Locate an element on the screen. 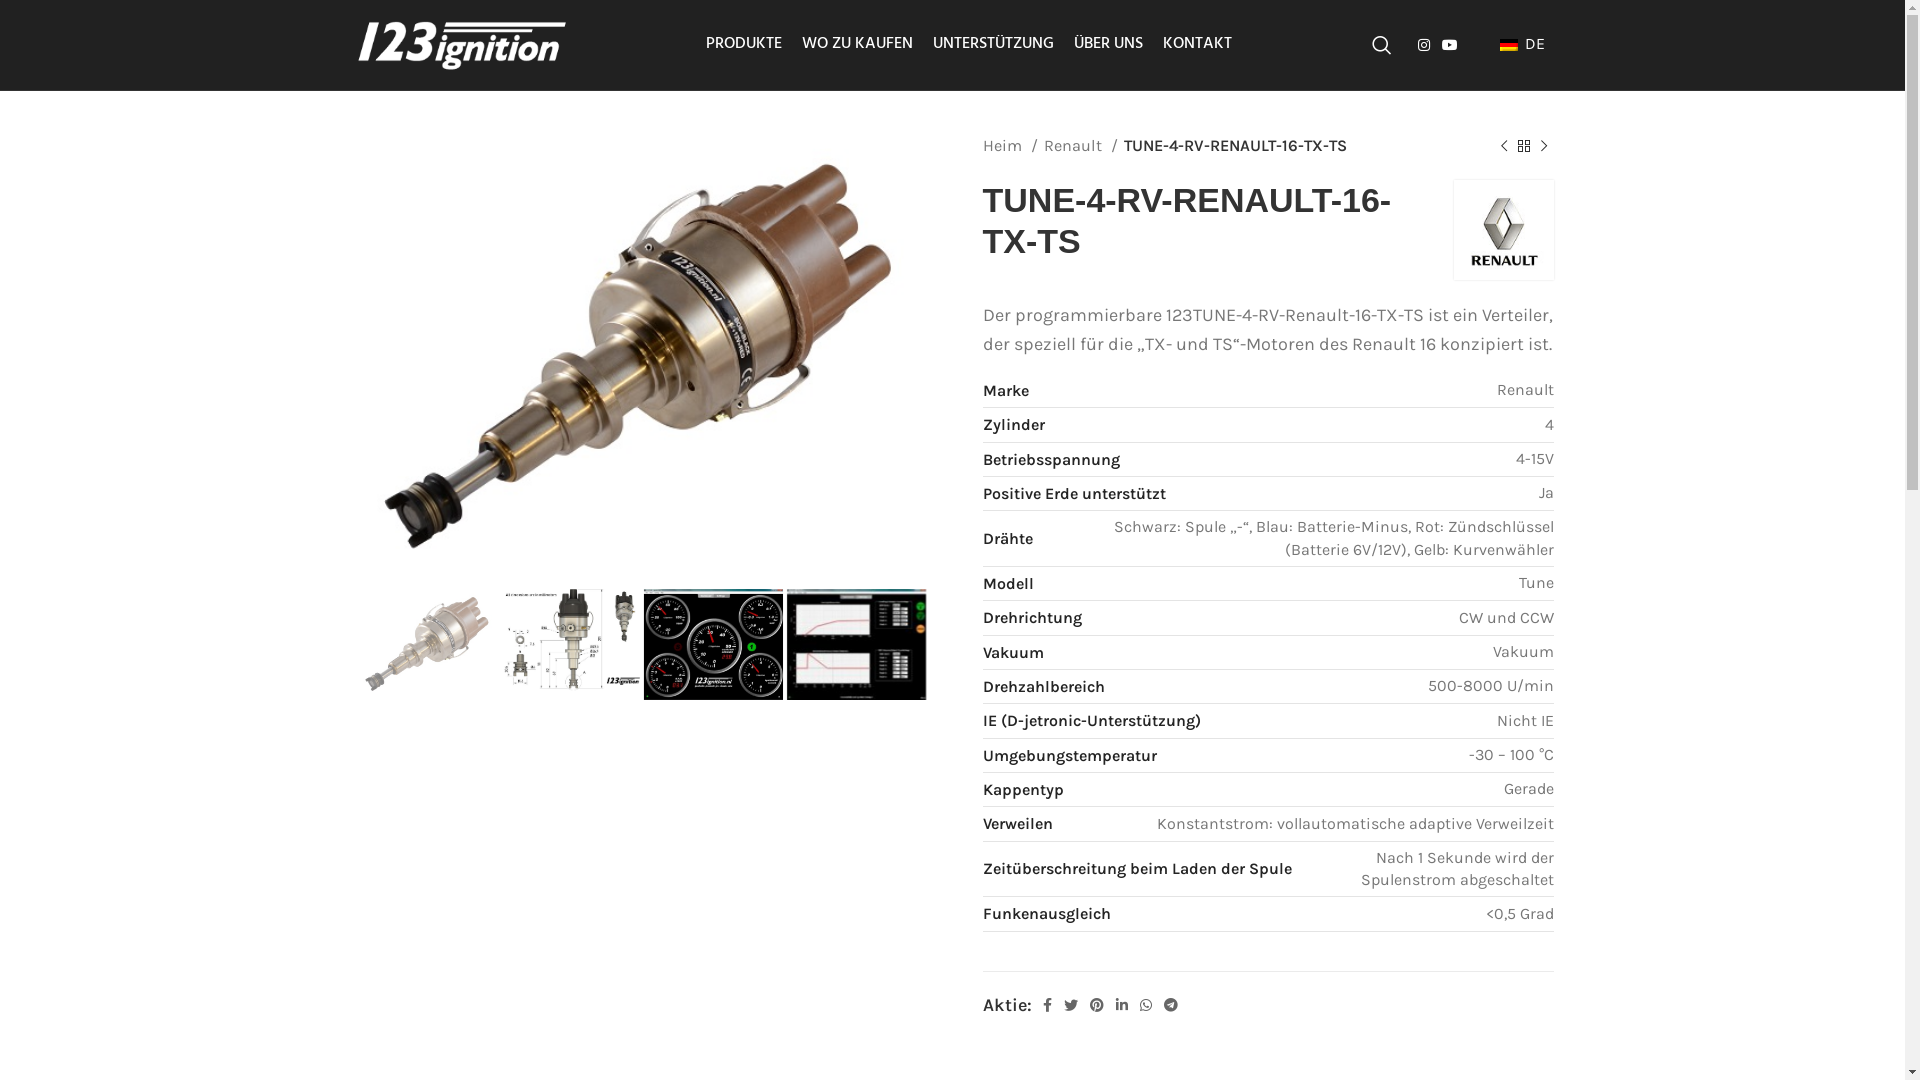 The height and width of the screenshot is (1080, 1920). Heim is located at coordinates (1010, 146).